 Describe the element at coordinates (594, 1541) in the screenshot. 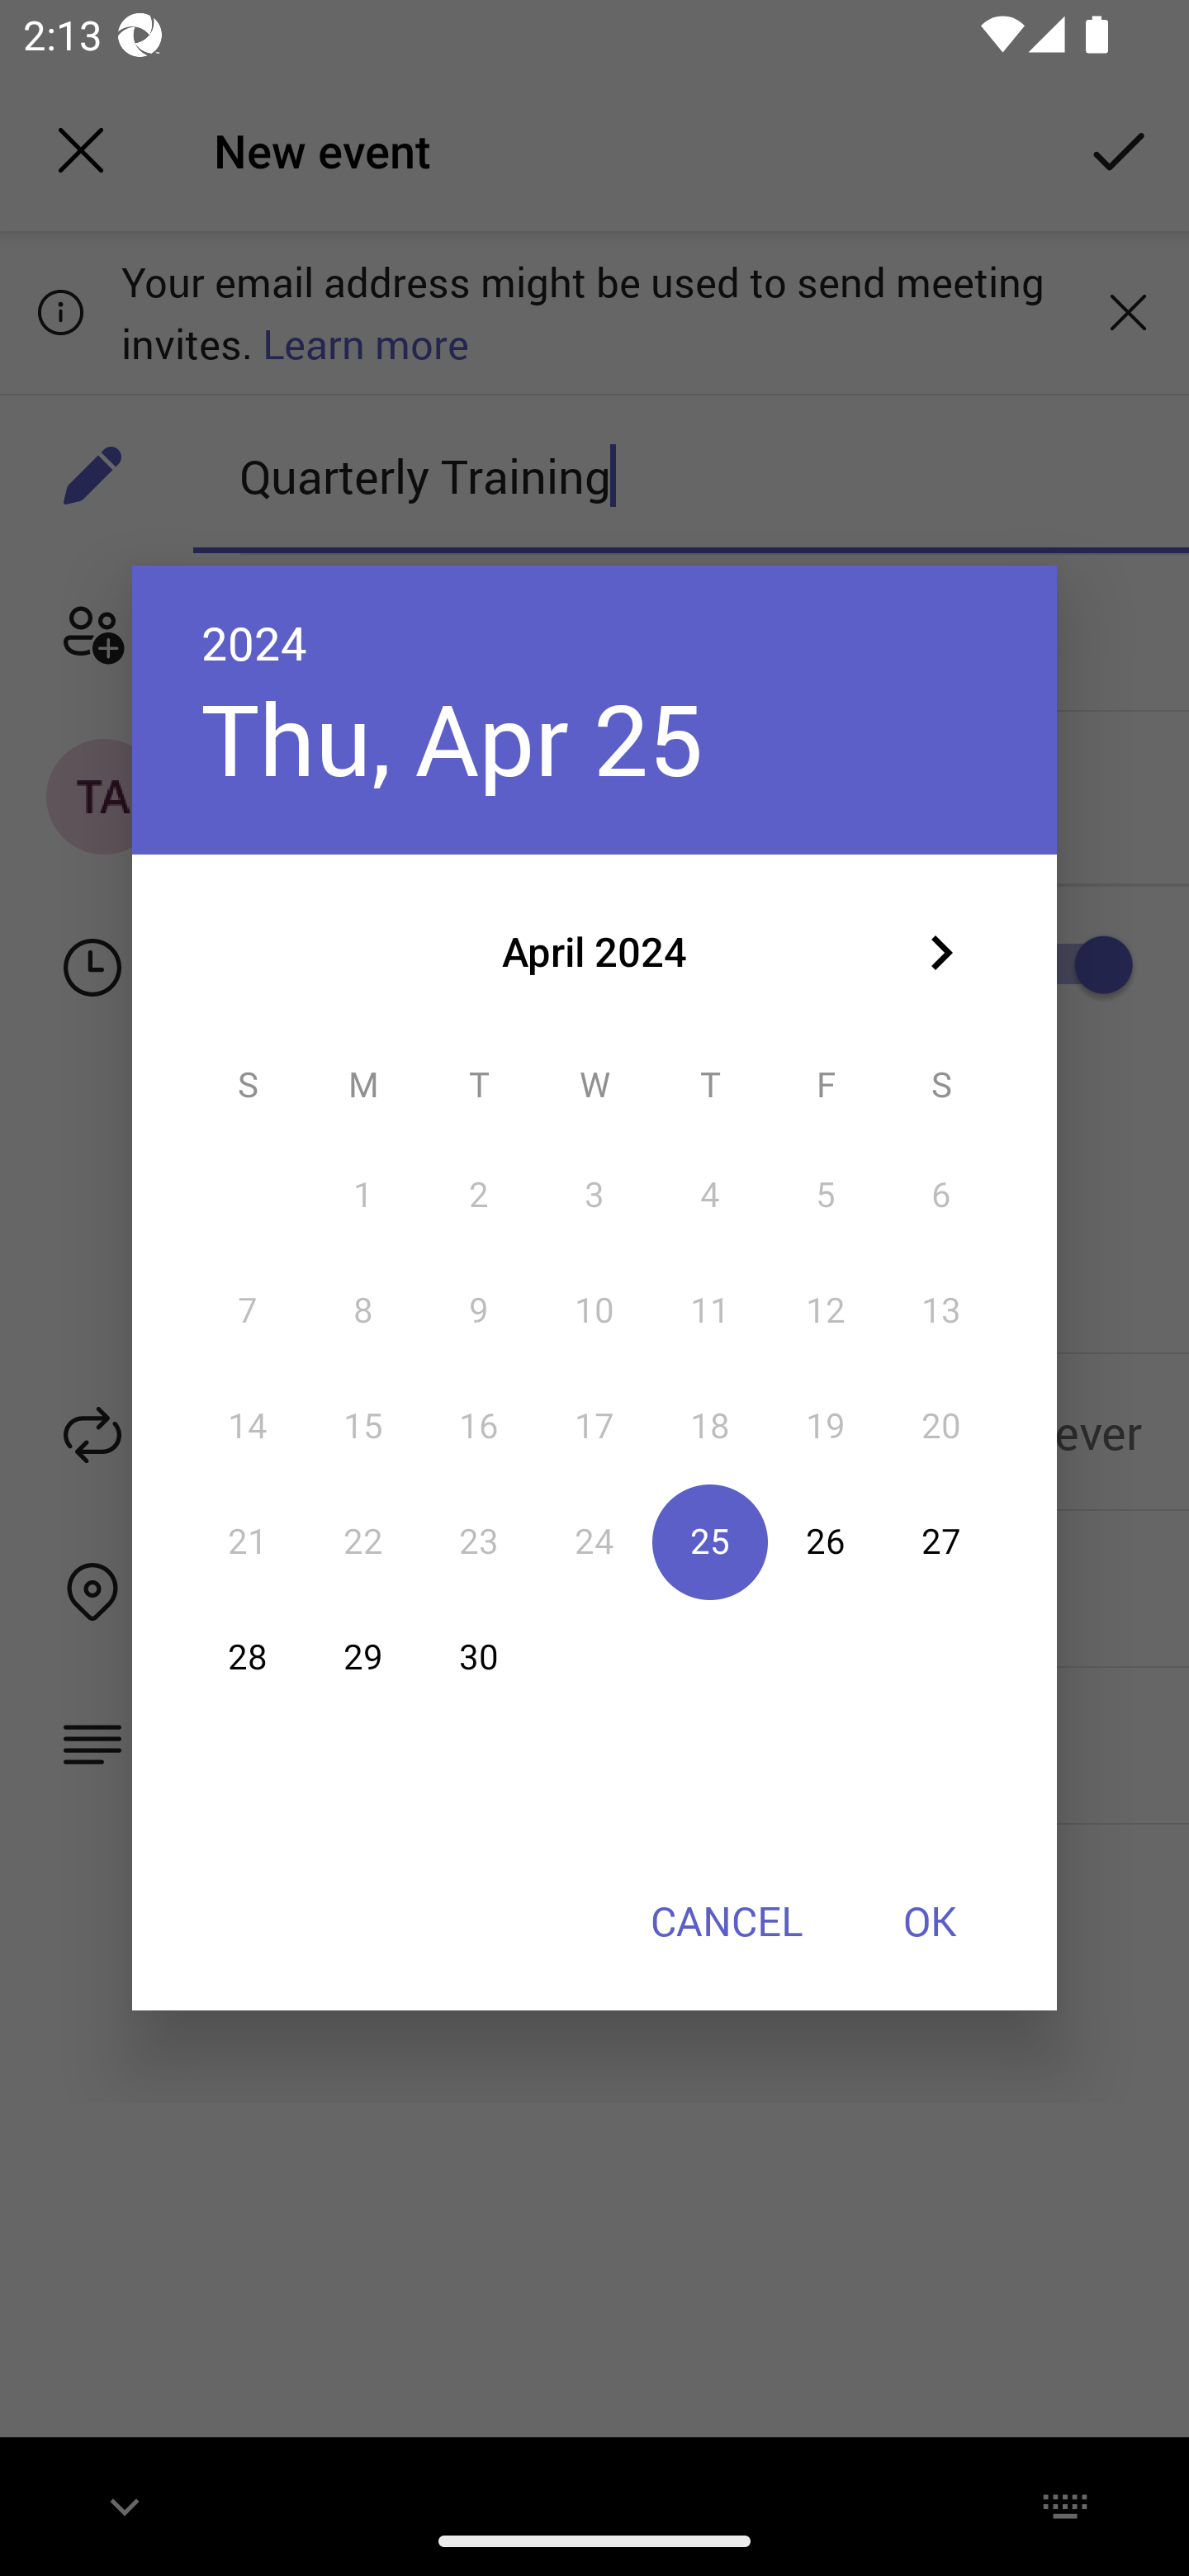

I see `24 24 April 2024` at that location.